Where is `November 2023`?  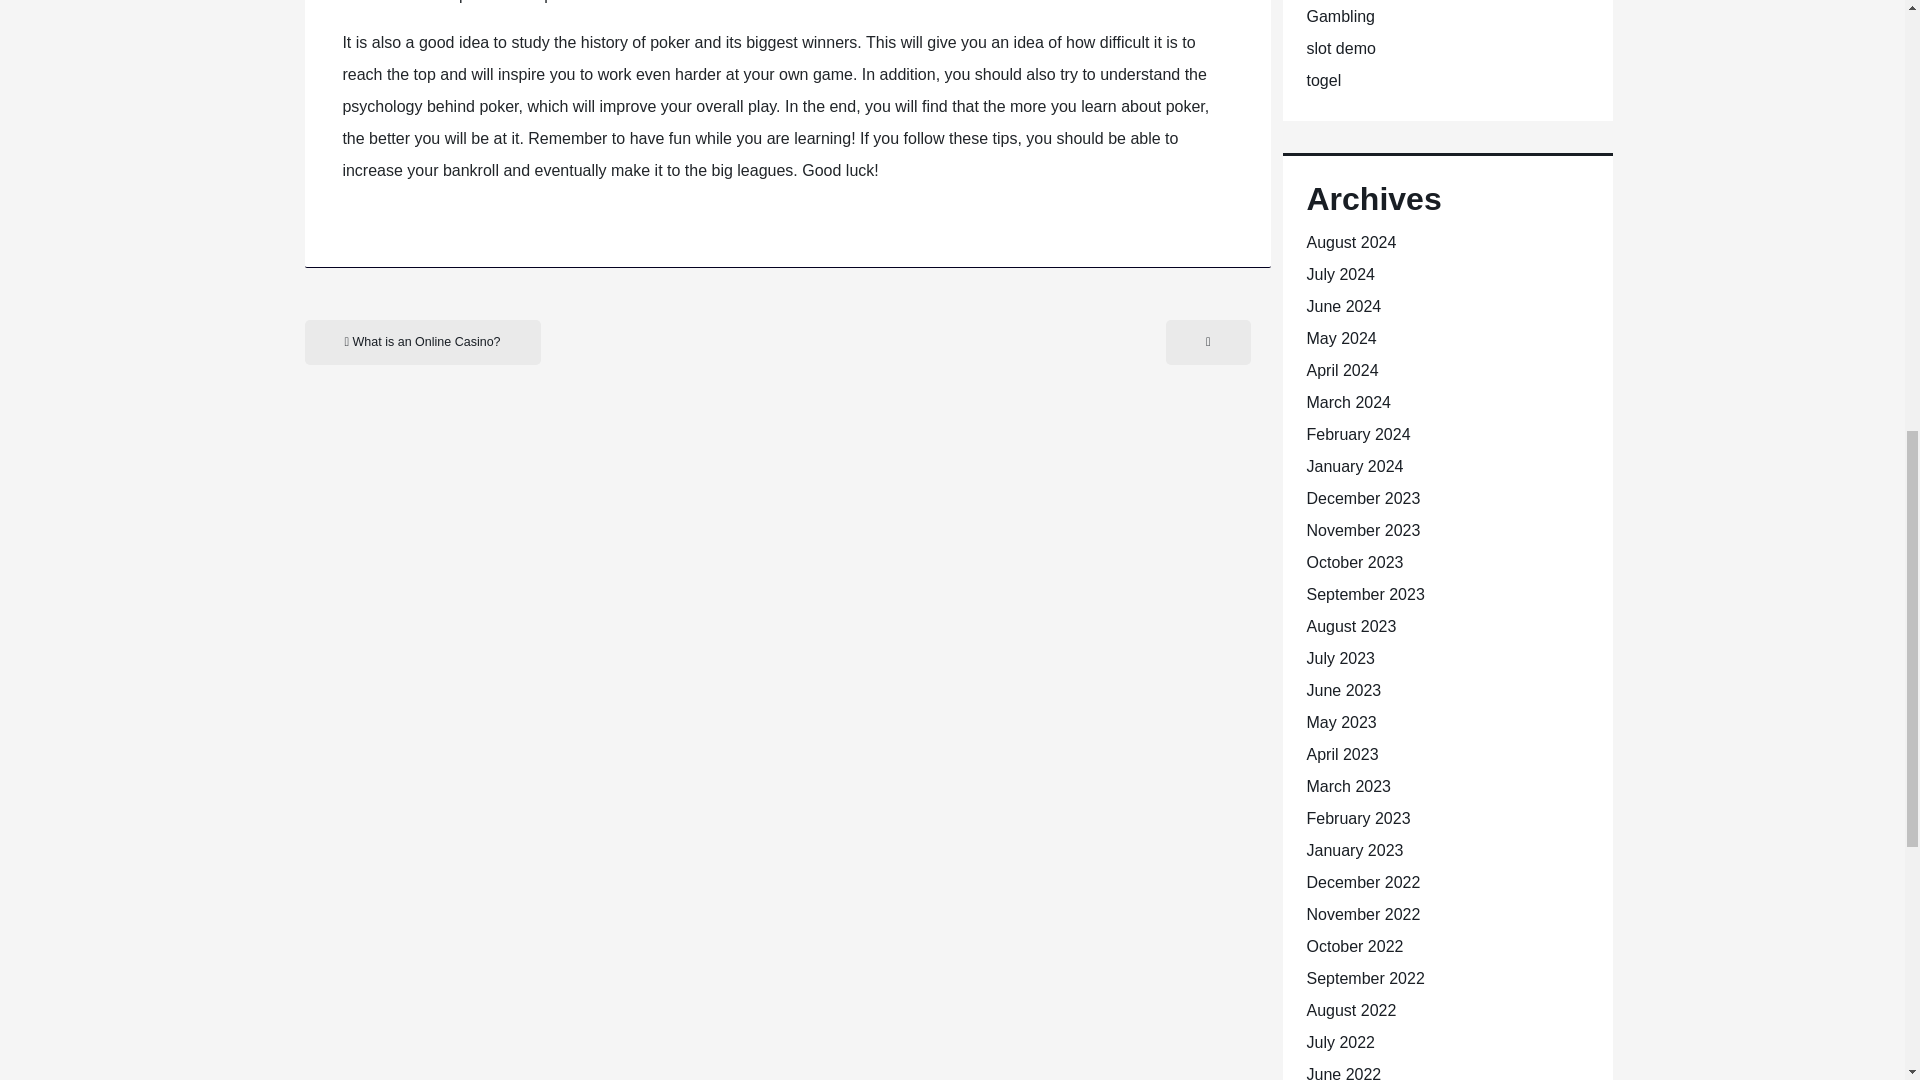
November 2023 is located at coordinates (1362, 530).